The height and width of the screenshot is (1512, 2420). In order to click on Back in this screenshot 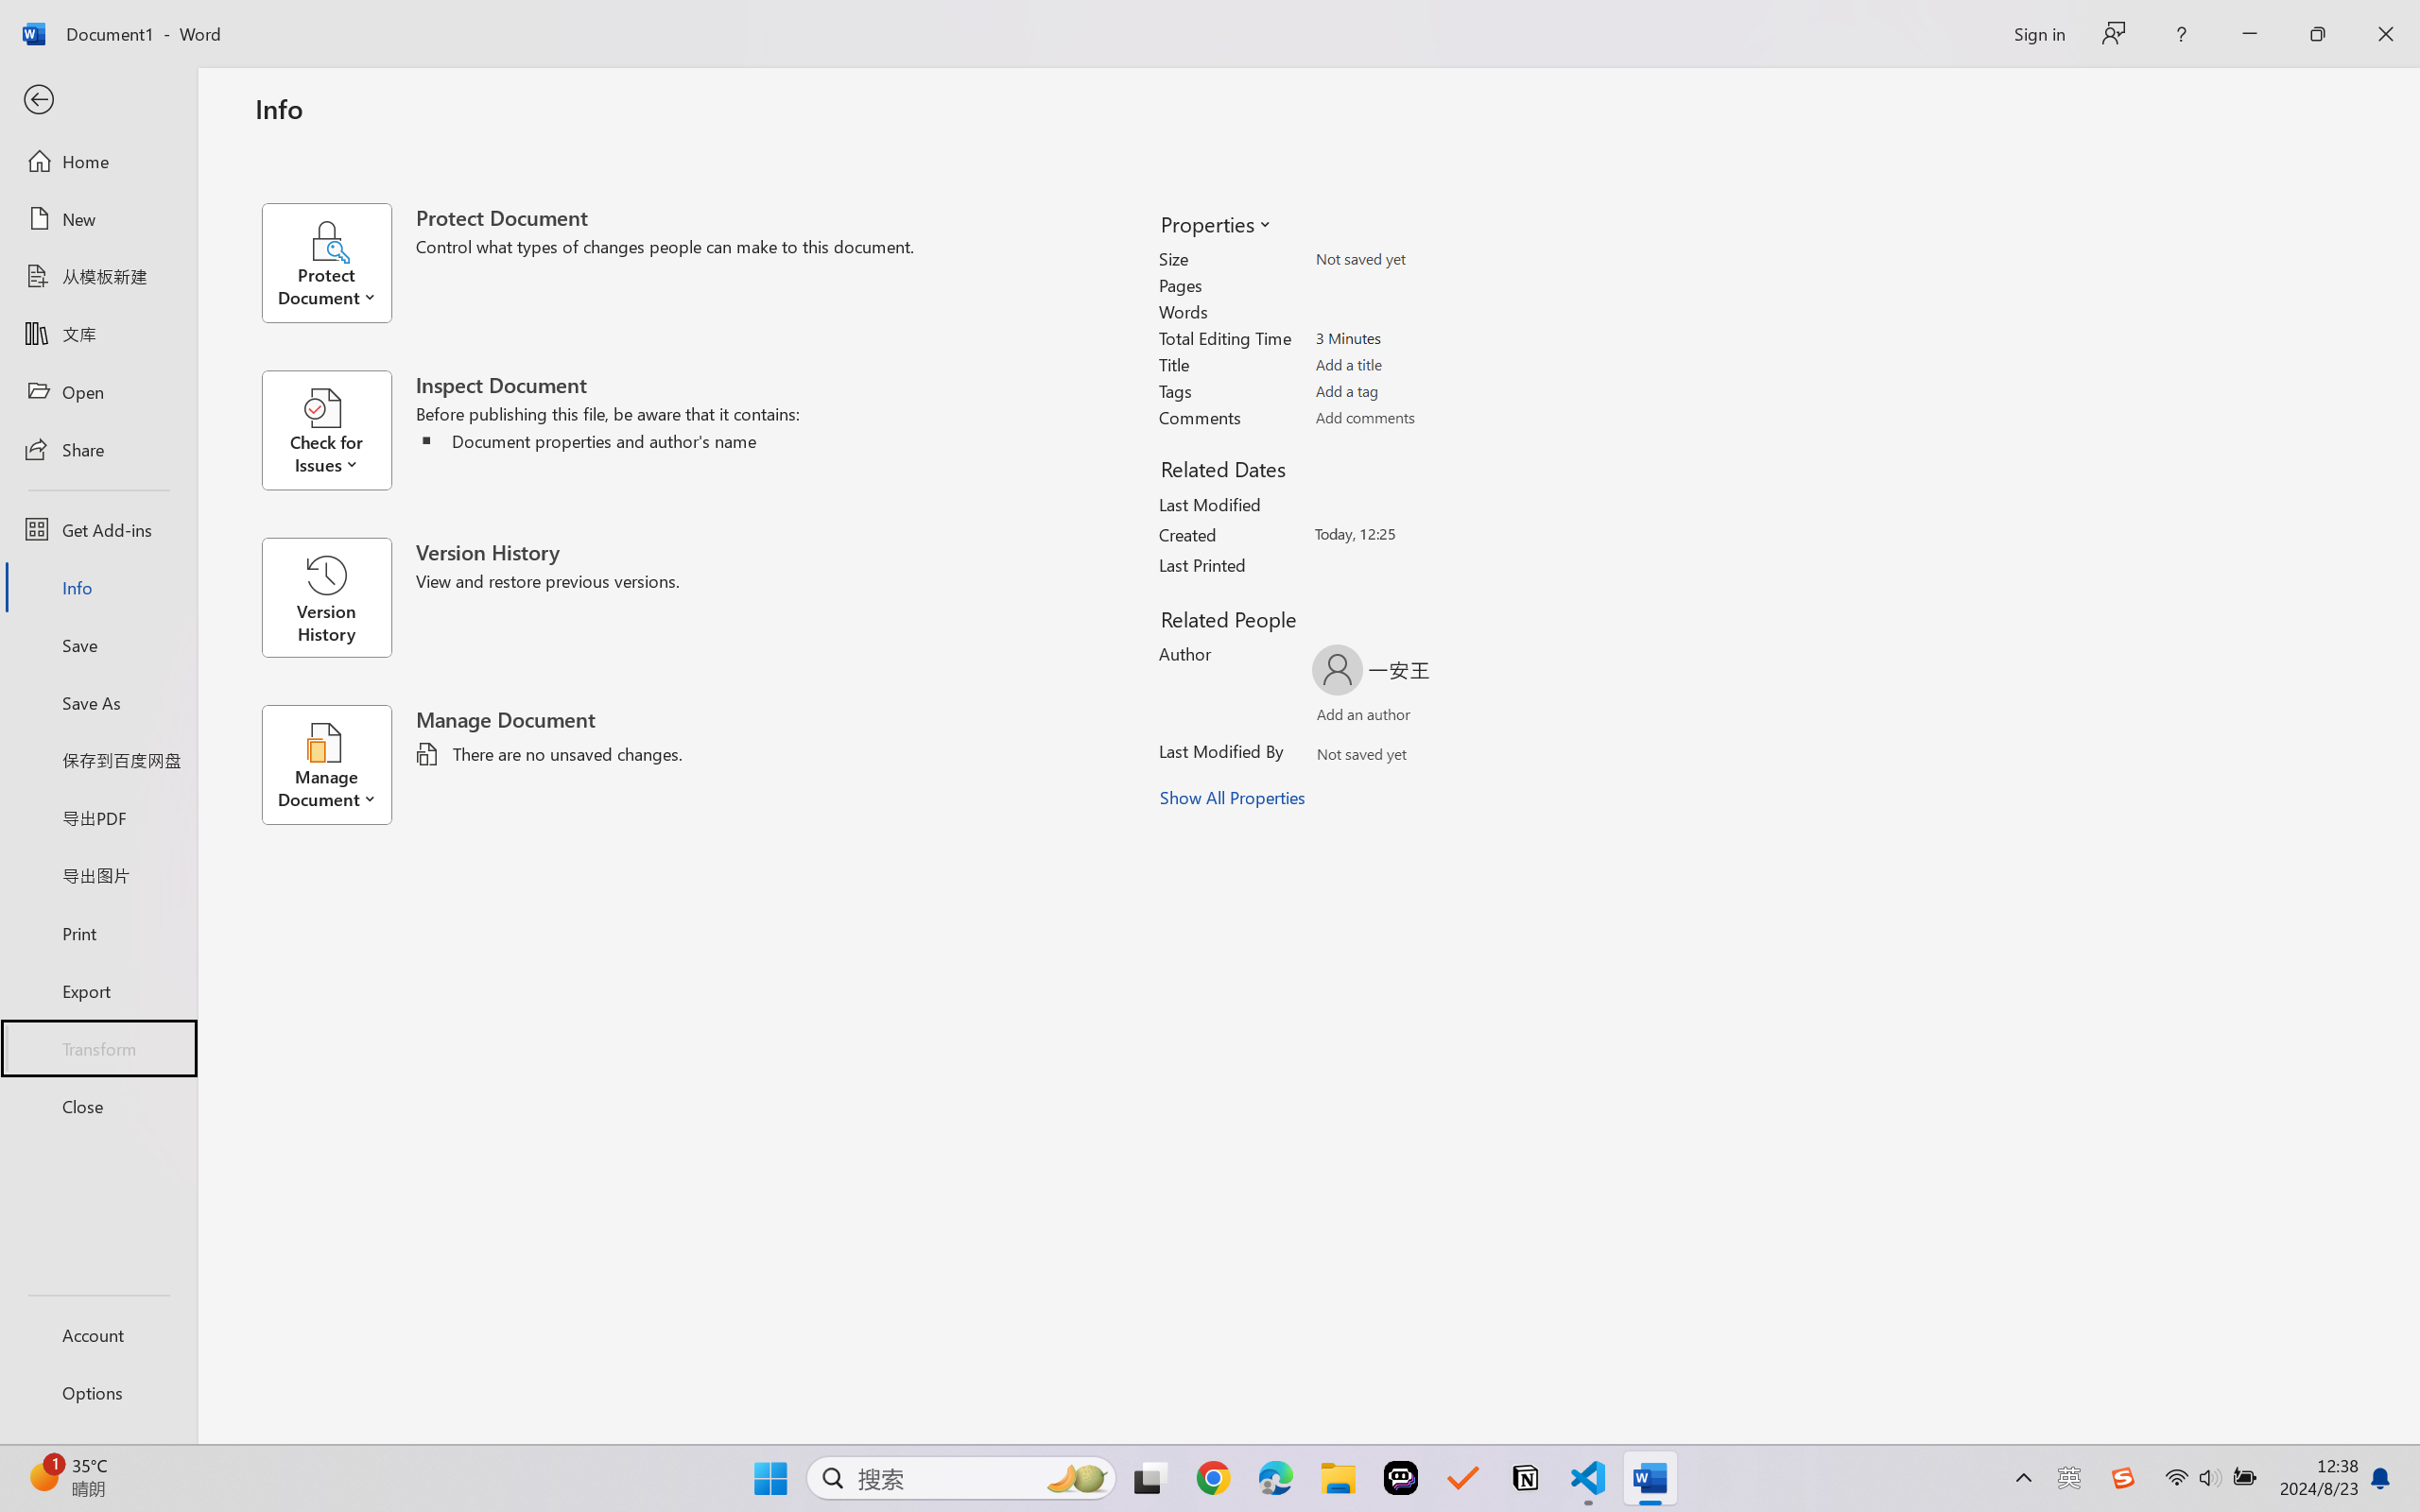, I will do `click(98, 100)`.